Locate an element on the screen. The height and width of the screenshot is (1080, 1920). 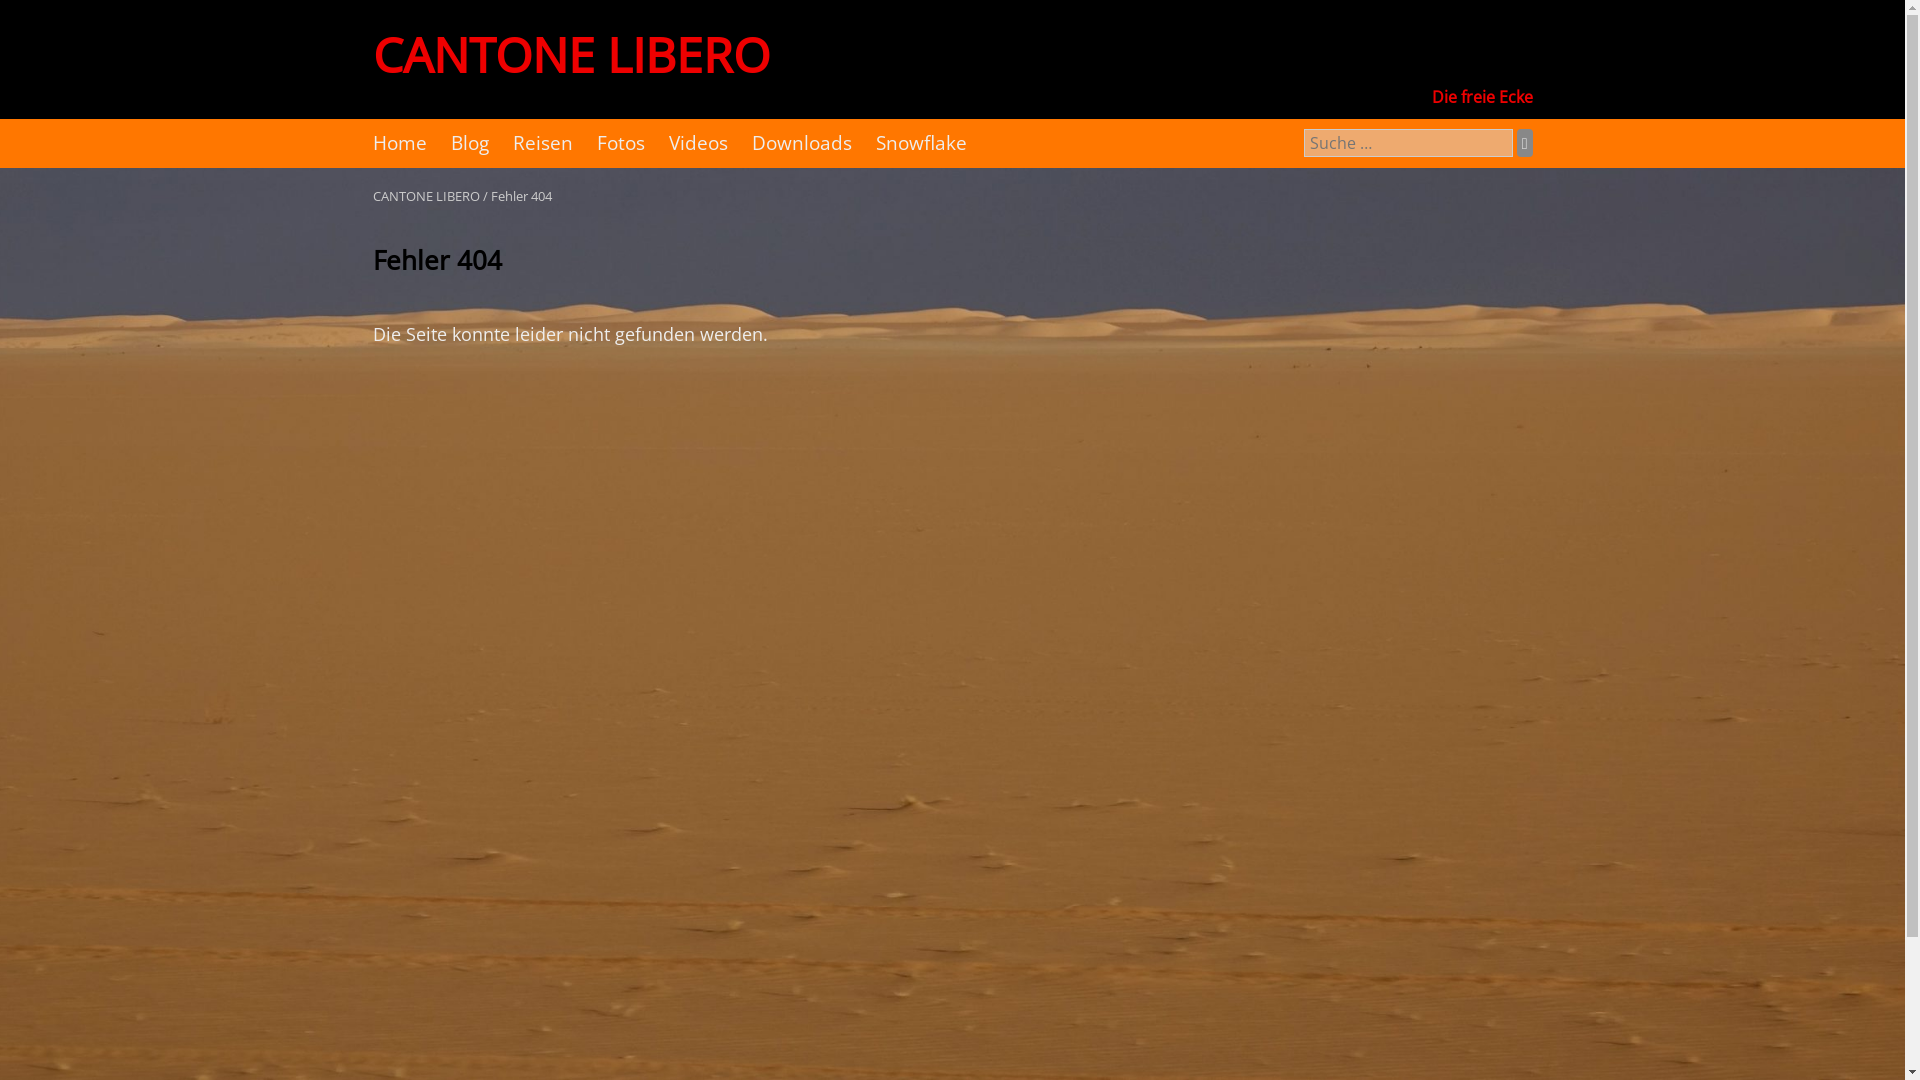
Fotos is located at coordinates (620, 144).